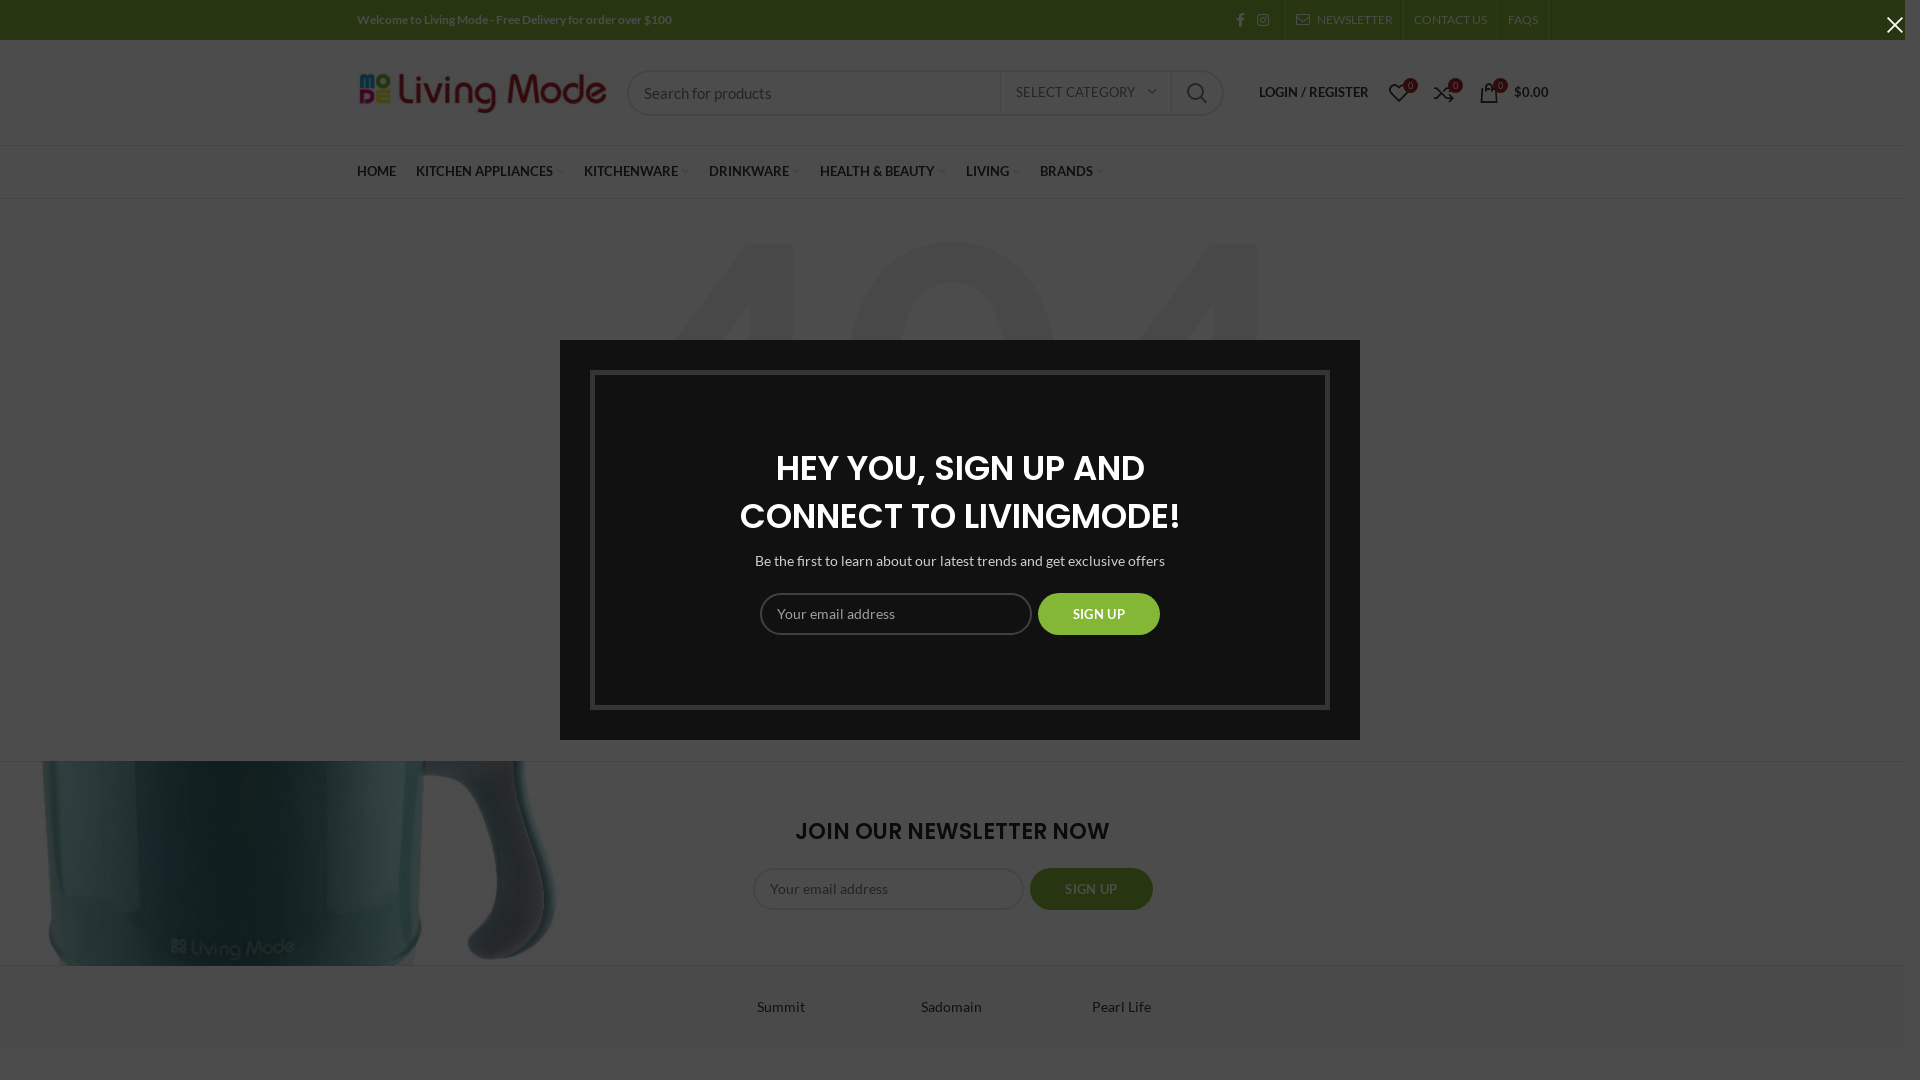 The height and width of the screenshot is (1080, 1920). What do you see at coordinates (1313, 92) in the screenshot?
I see `LOGIN / REGISTER` at bounding box center [1313, 92].